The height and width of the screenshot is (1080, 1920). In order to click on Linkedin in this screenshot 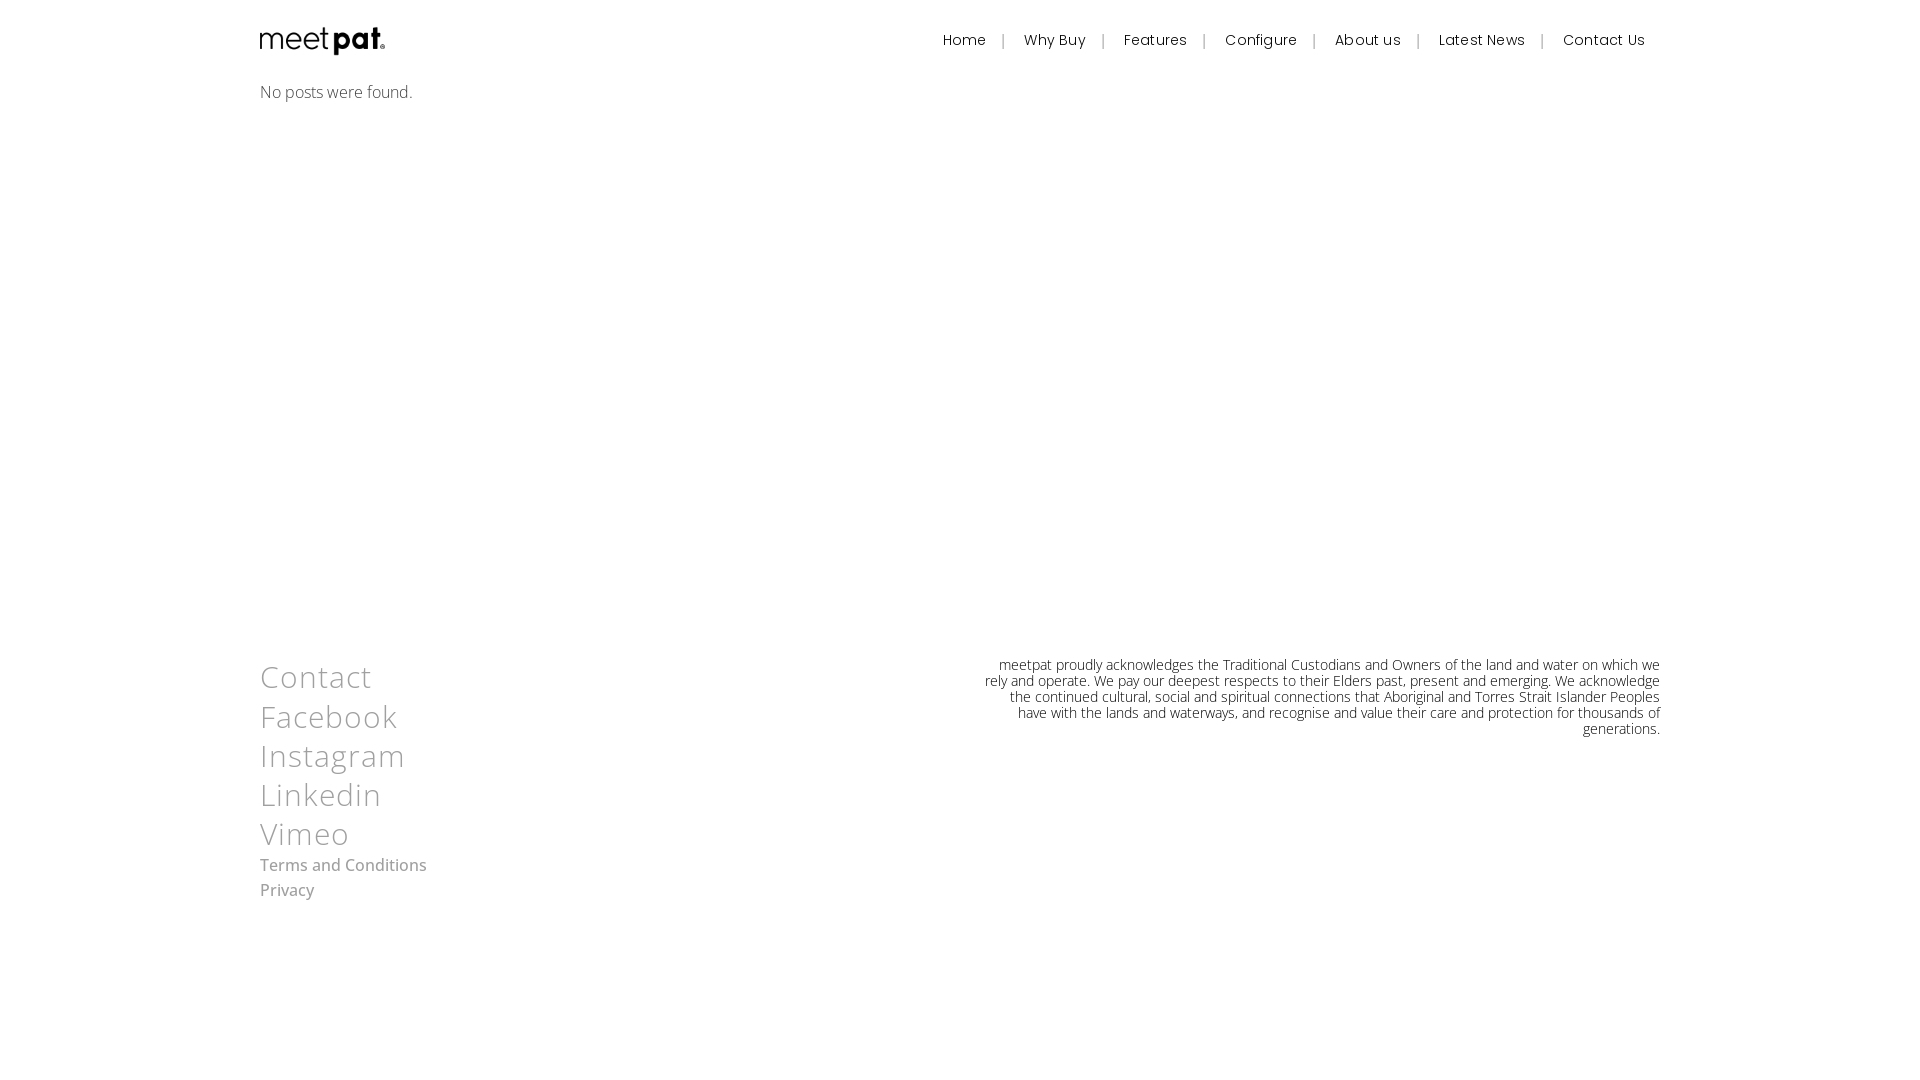, I will do `click(321, 794)`.